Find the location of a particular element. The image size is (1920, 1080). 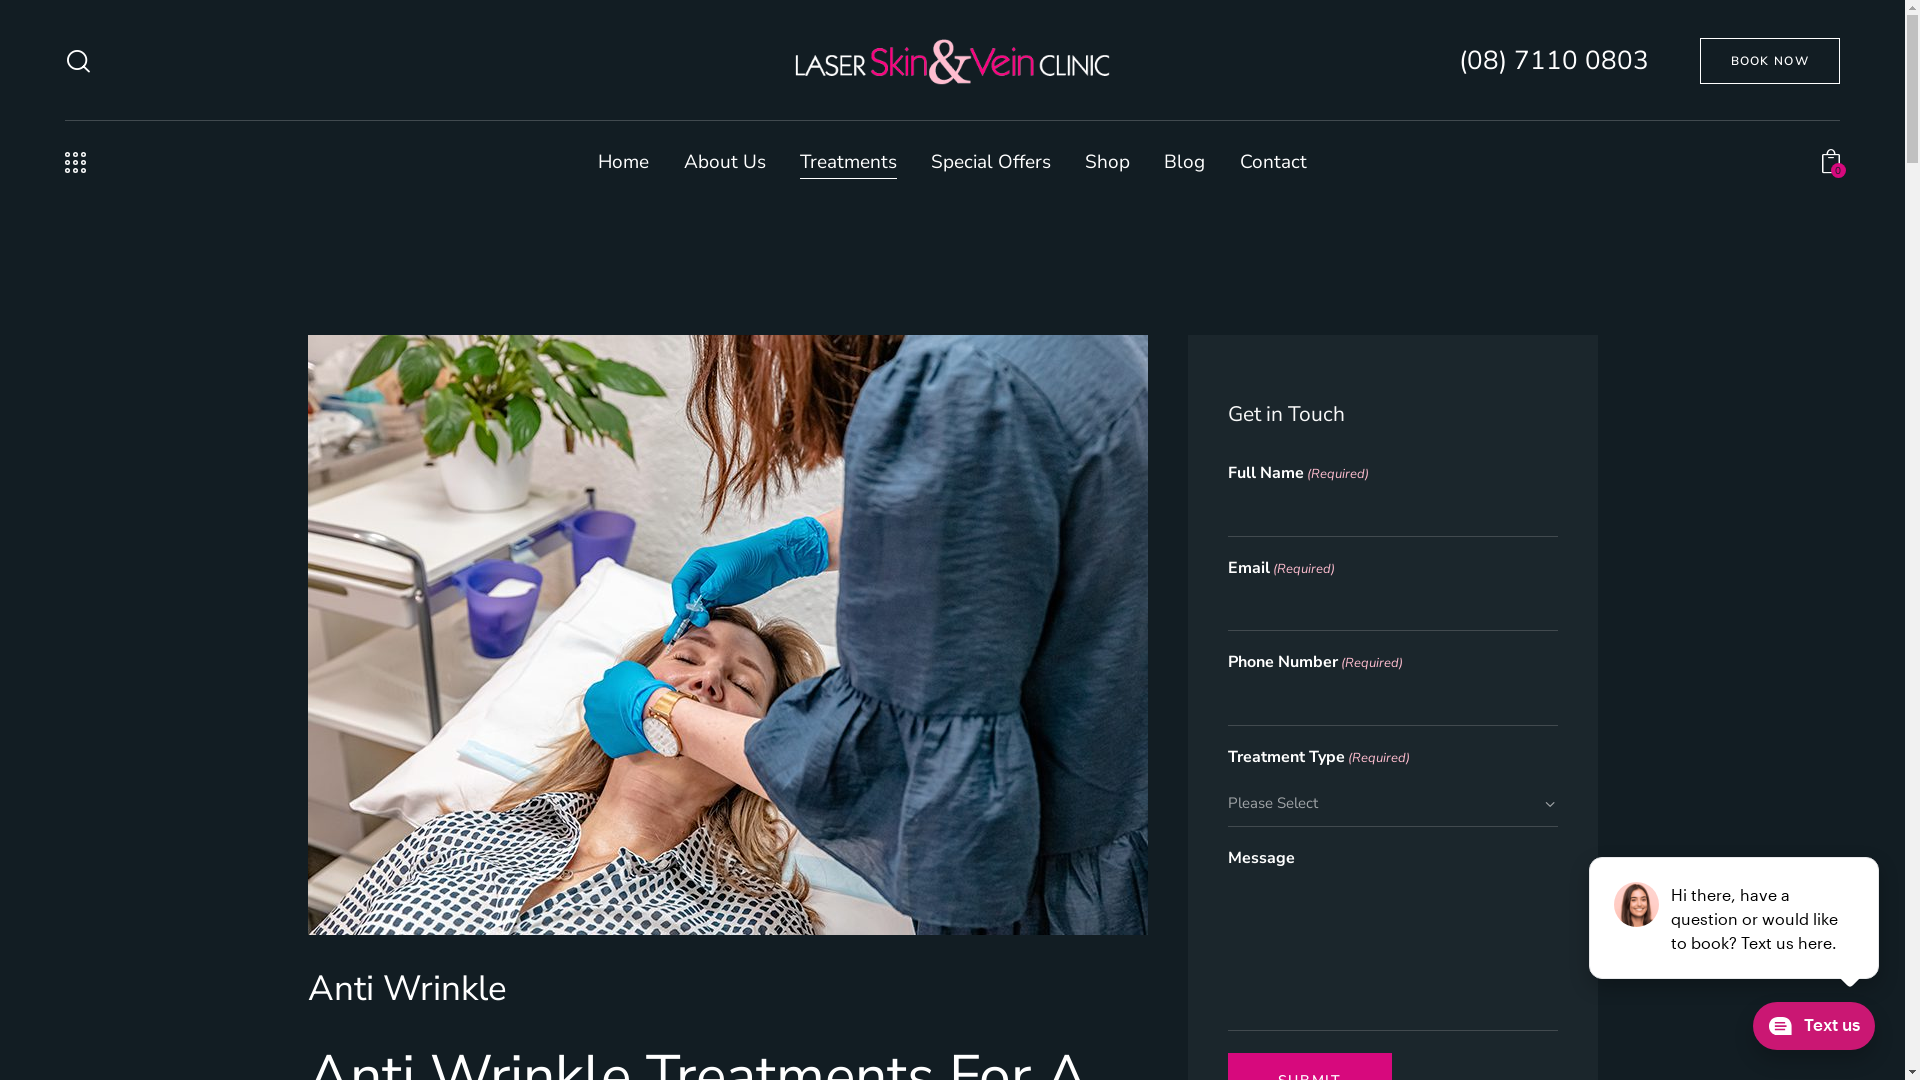

podium webchat widget prompt is located at coordinates (1735, 918).